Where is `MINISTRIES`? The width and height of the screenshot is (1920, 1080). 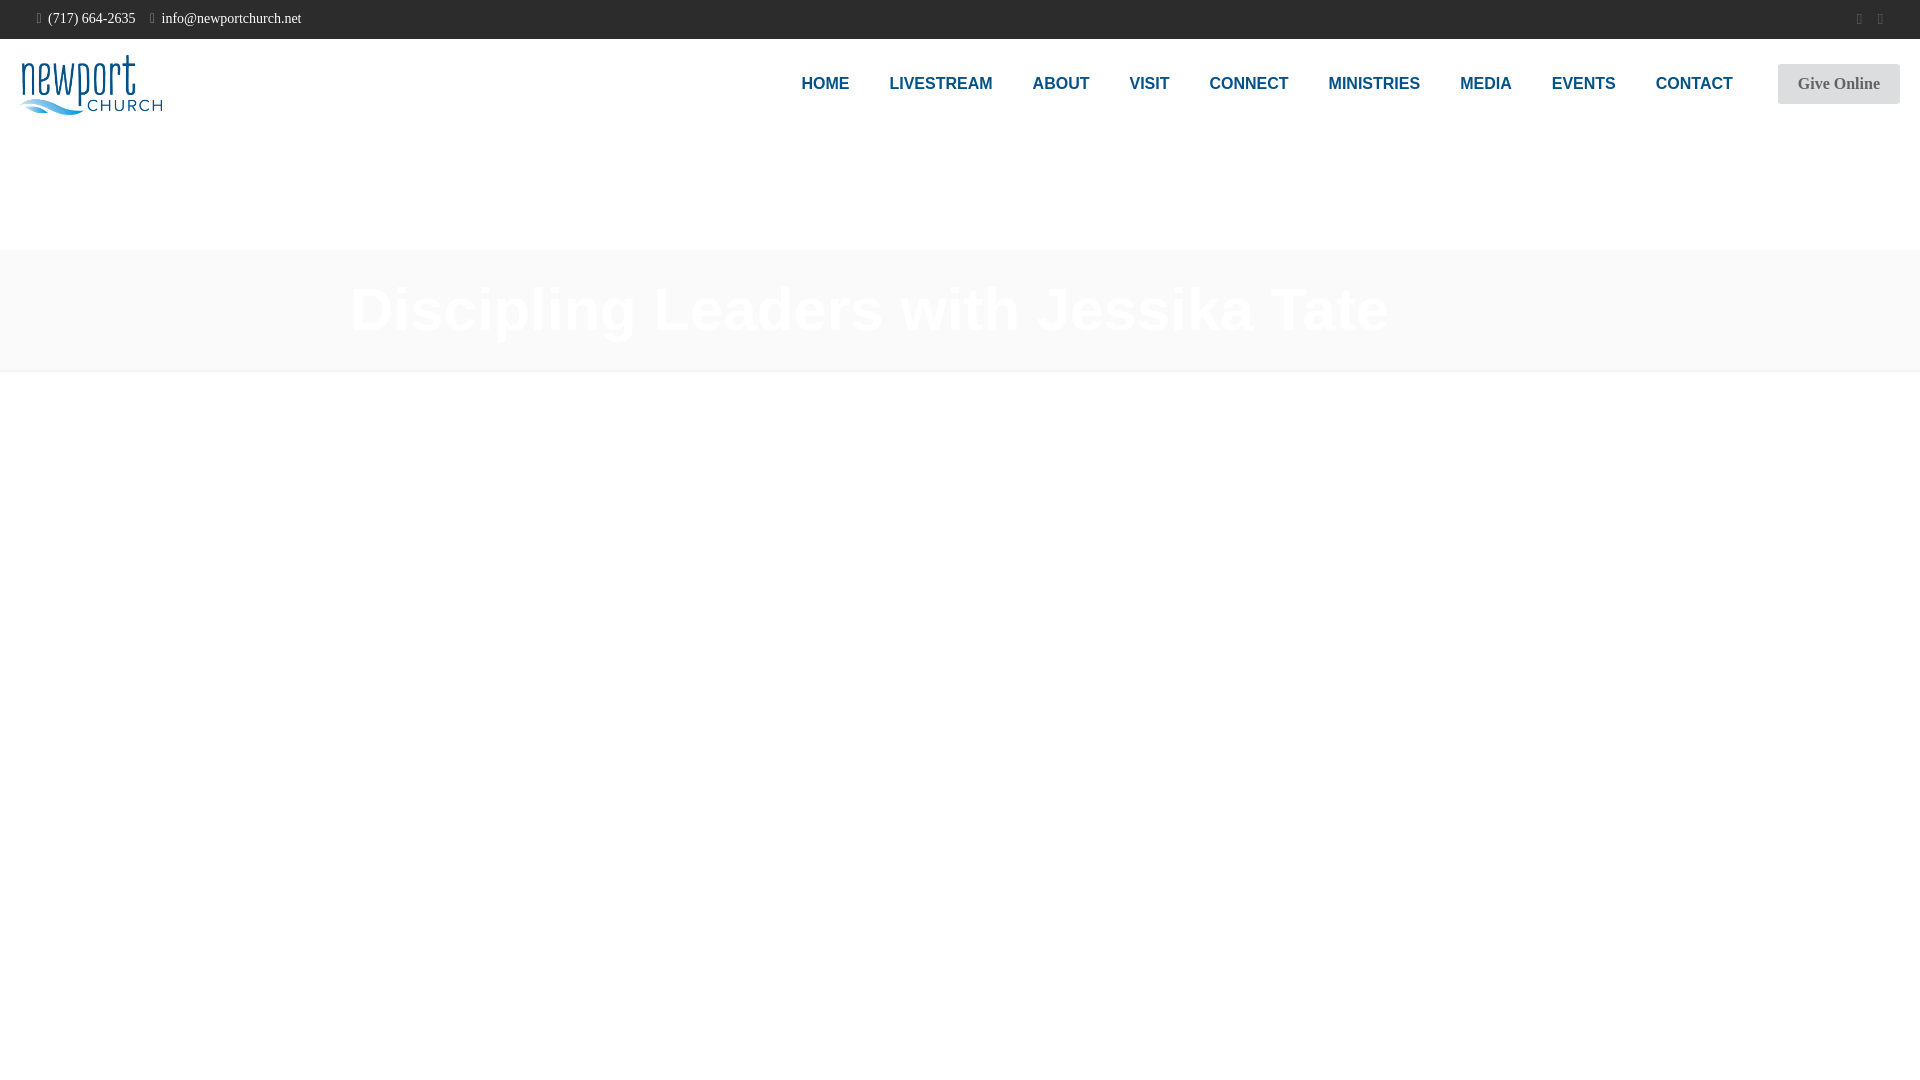
MINISTRIES is located at coordinates (1375, 83).